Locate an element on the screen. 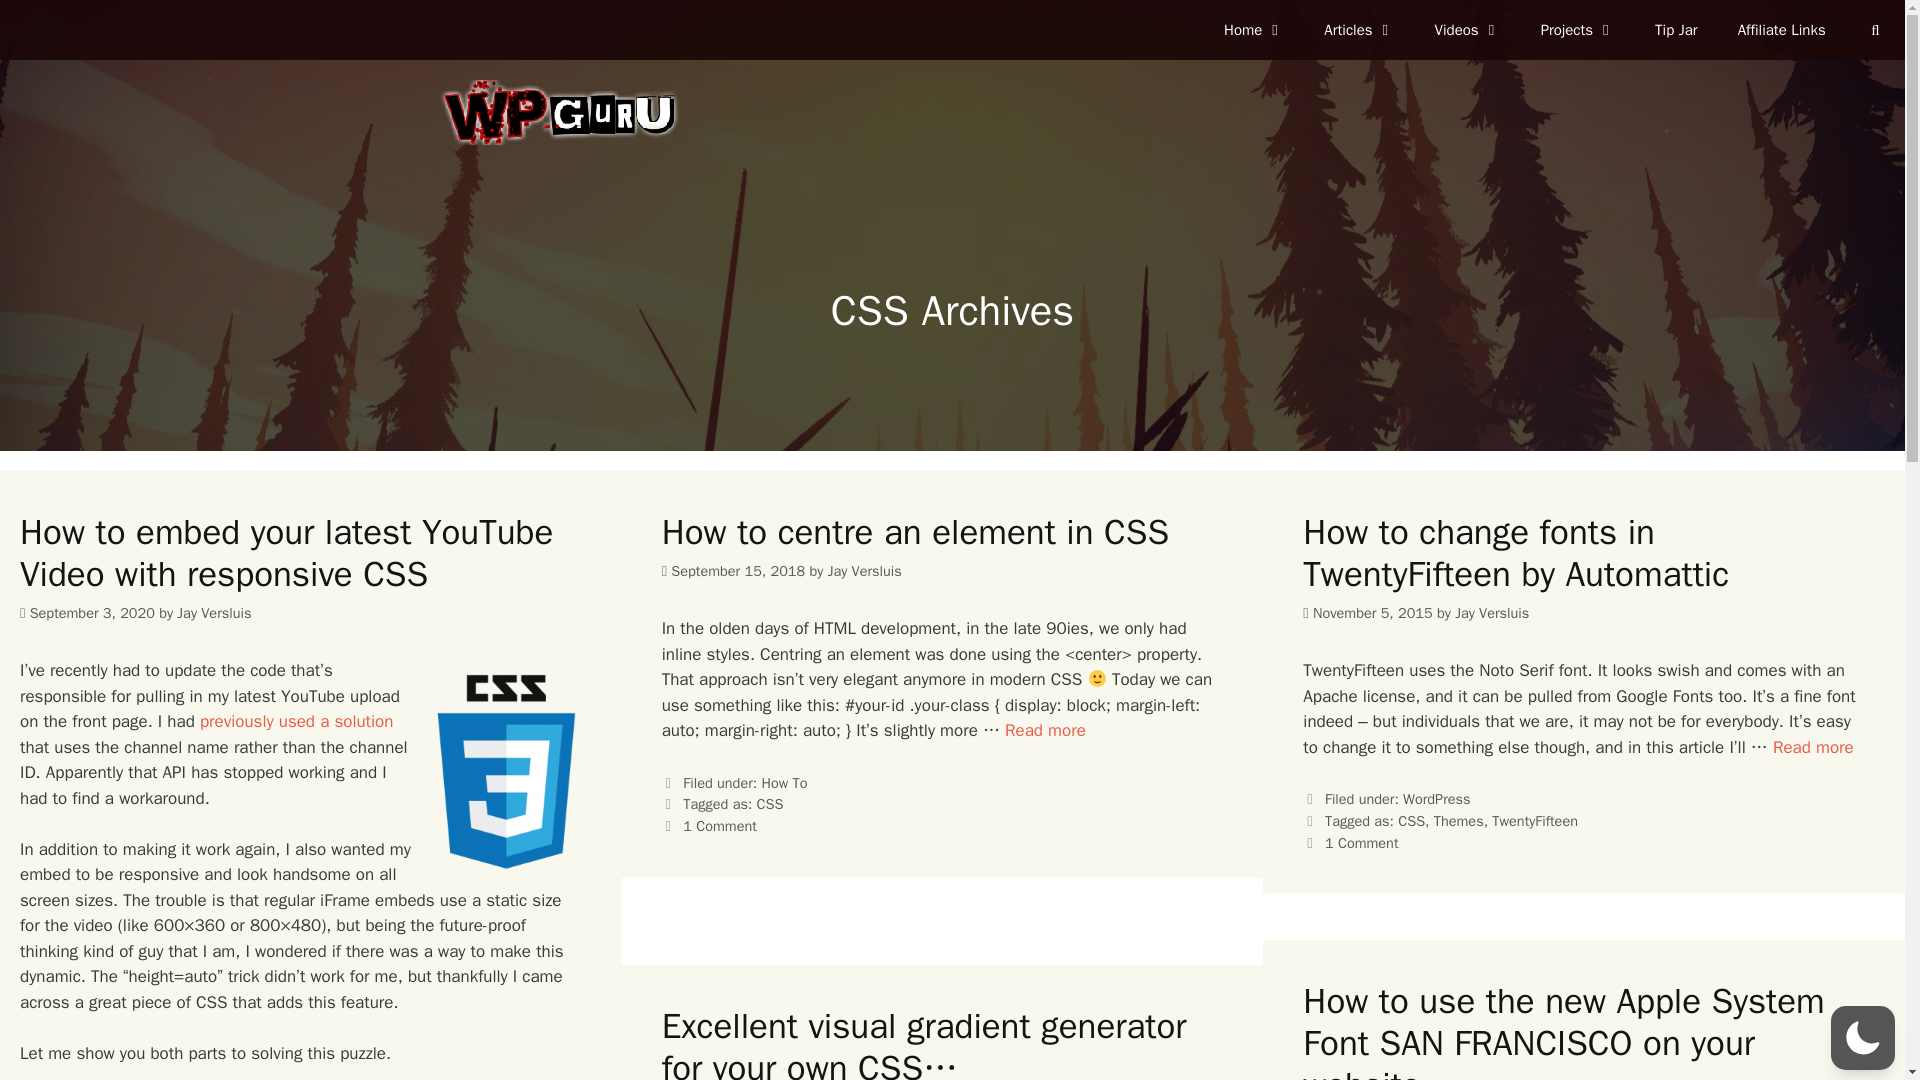 Image resolution: width=1920 pixels, height=1080 pixels. How to change fonts in TwentyFifteen by Automattic is located at coordinates (1813, 747).